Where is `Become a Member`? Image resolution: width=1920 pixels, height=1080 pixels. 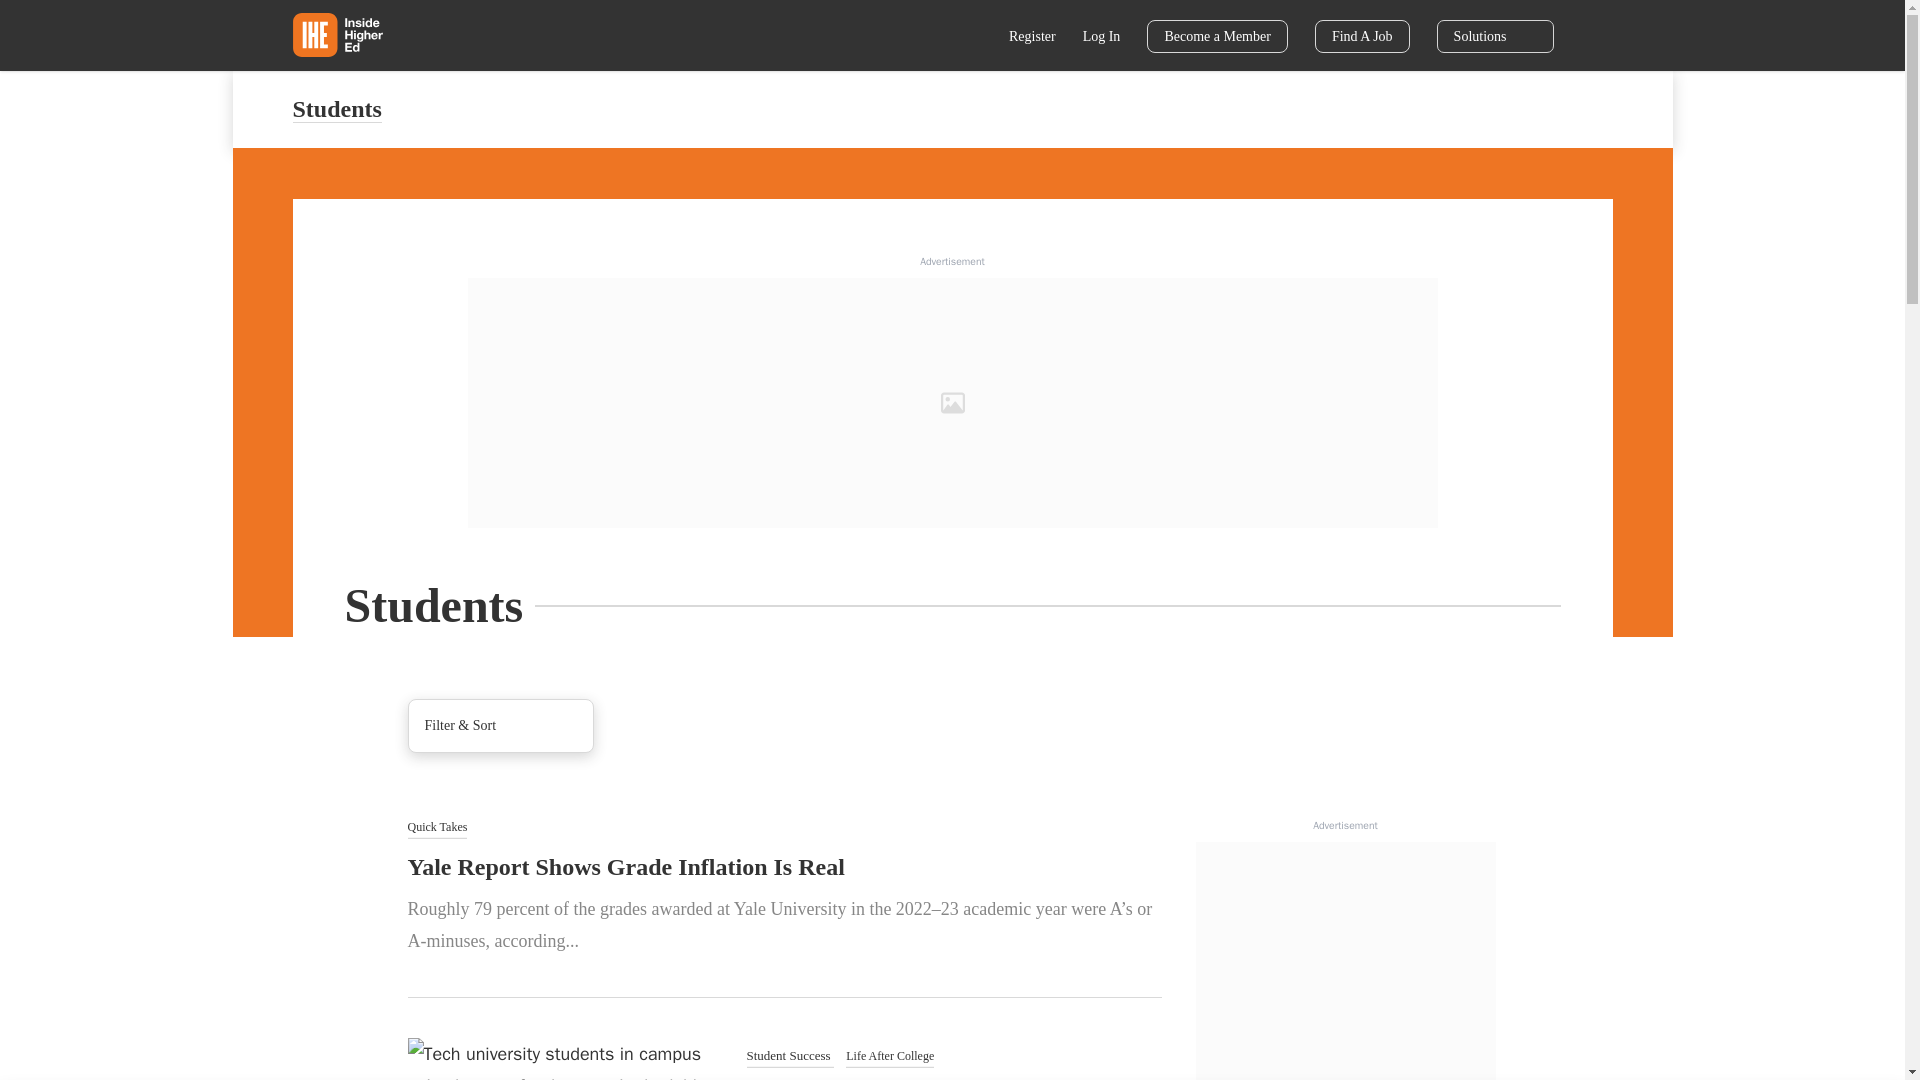
Become a Member is located at coordinates (1217, 36).